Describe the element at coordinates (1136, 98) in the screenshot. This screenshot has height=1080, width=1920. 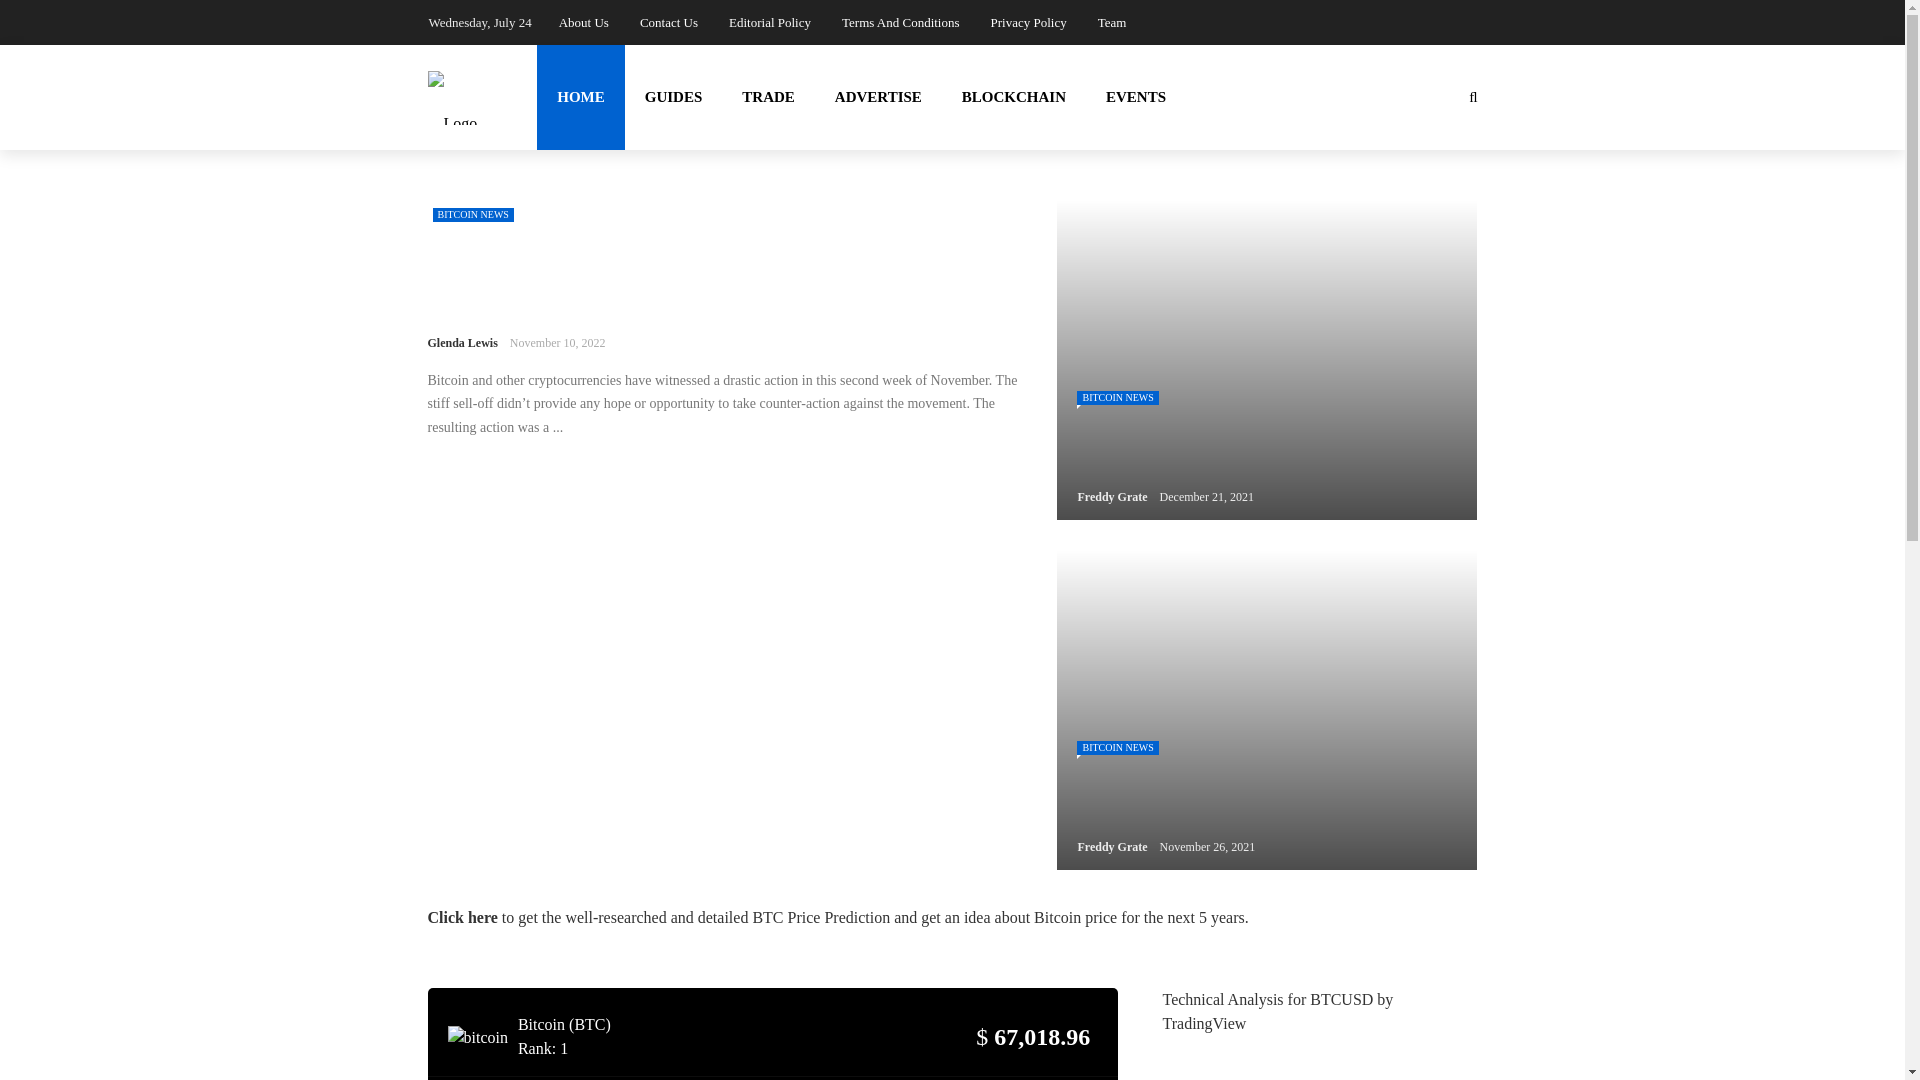
I see `EVENTS` at that location.